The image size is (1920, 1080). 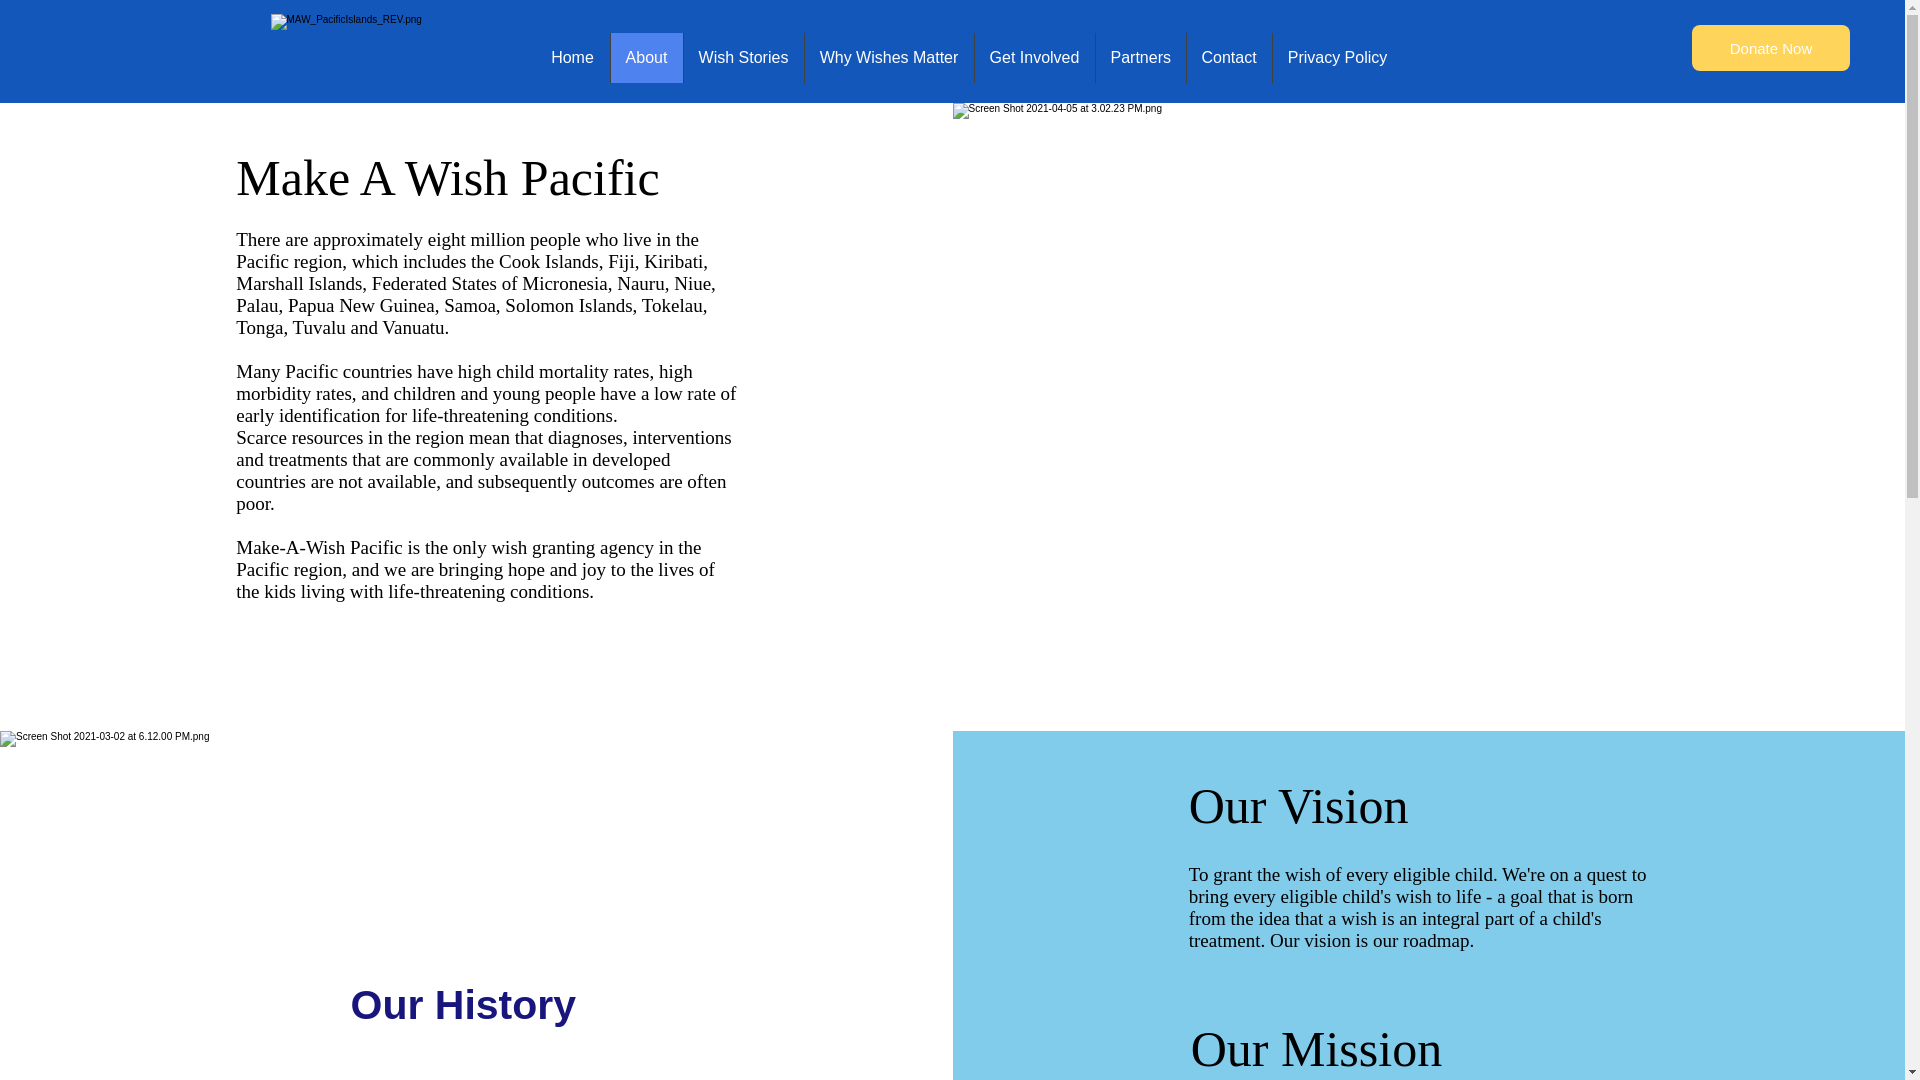 What do you see at coordinates (742, 58) in the screenshot?
I see `Wish Stories` at bounding box center [742, 58].